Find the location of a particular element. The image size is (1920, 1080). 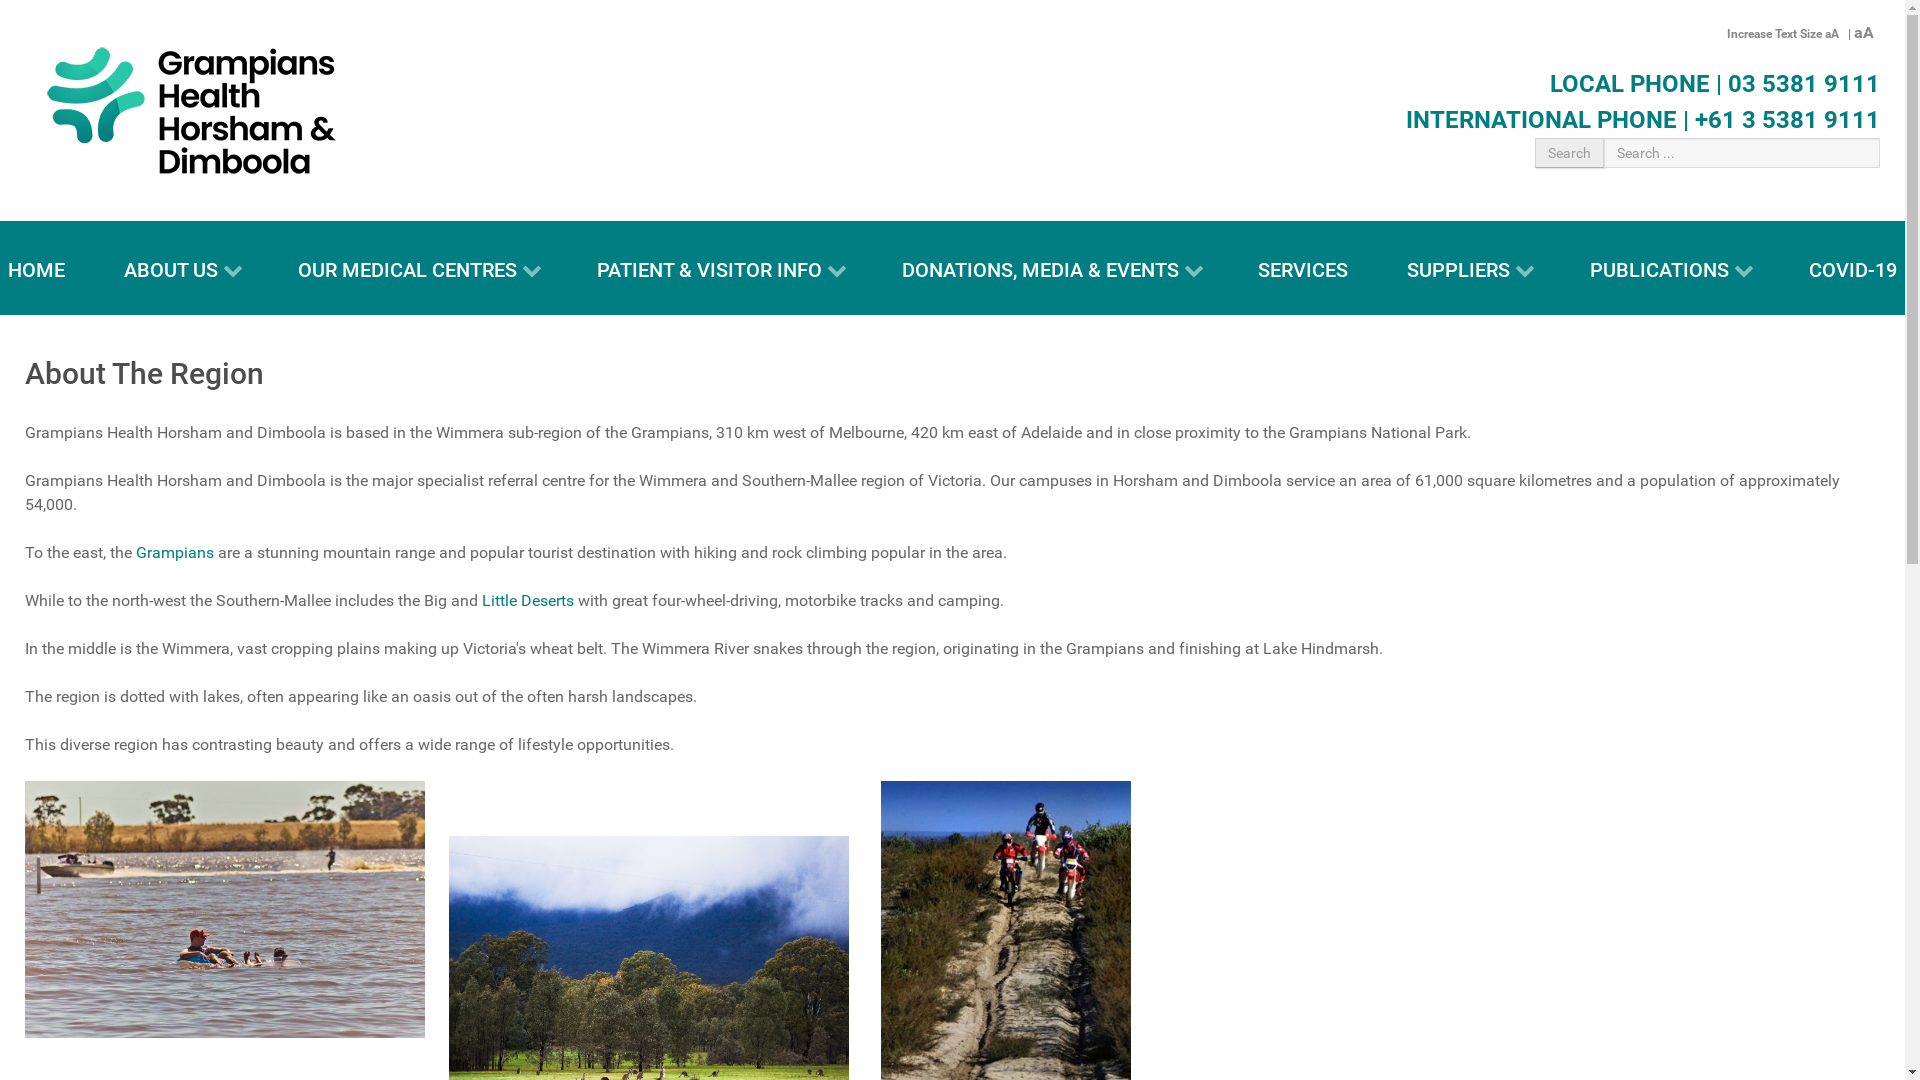

Little Deserts is located at coordinates (528, 600).